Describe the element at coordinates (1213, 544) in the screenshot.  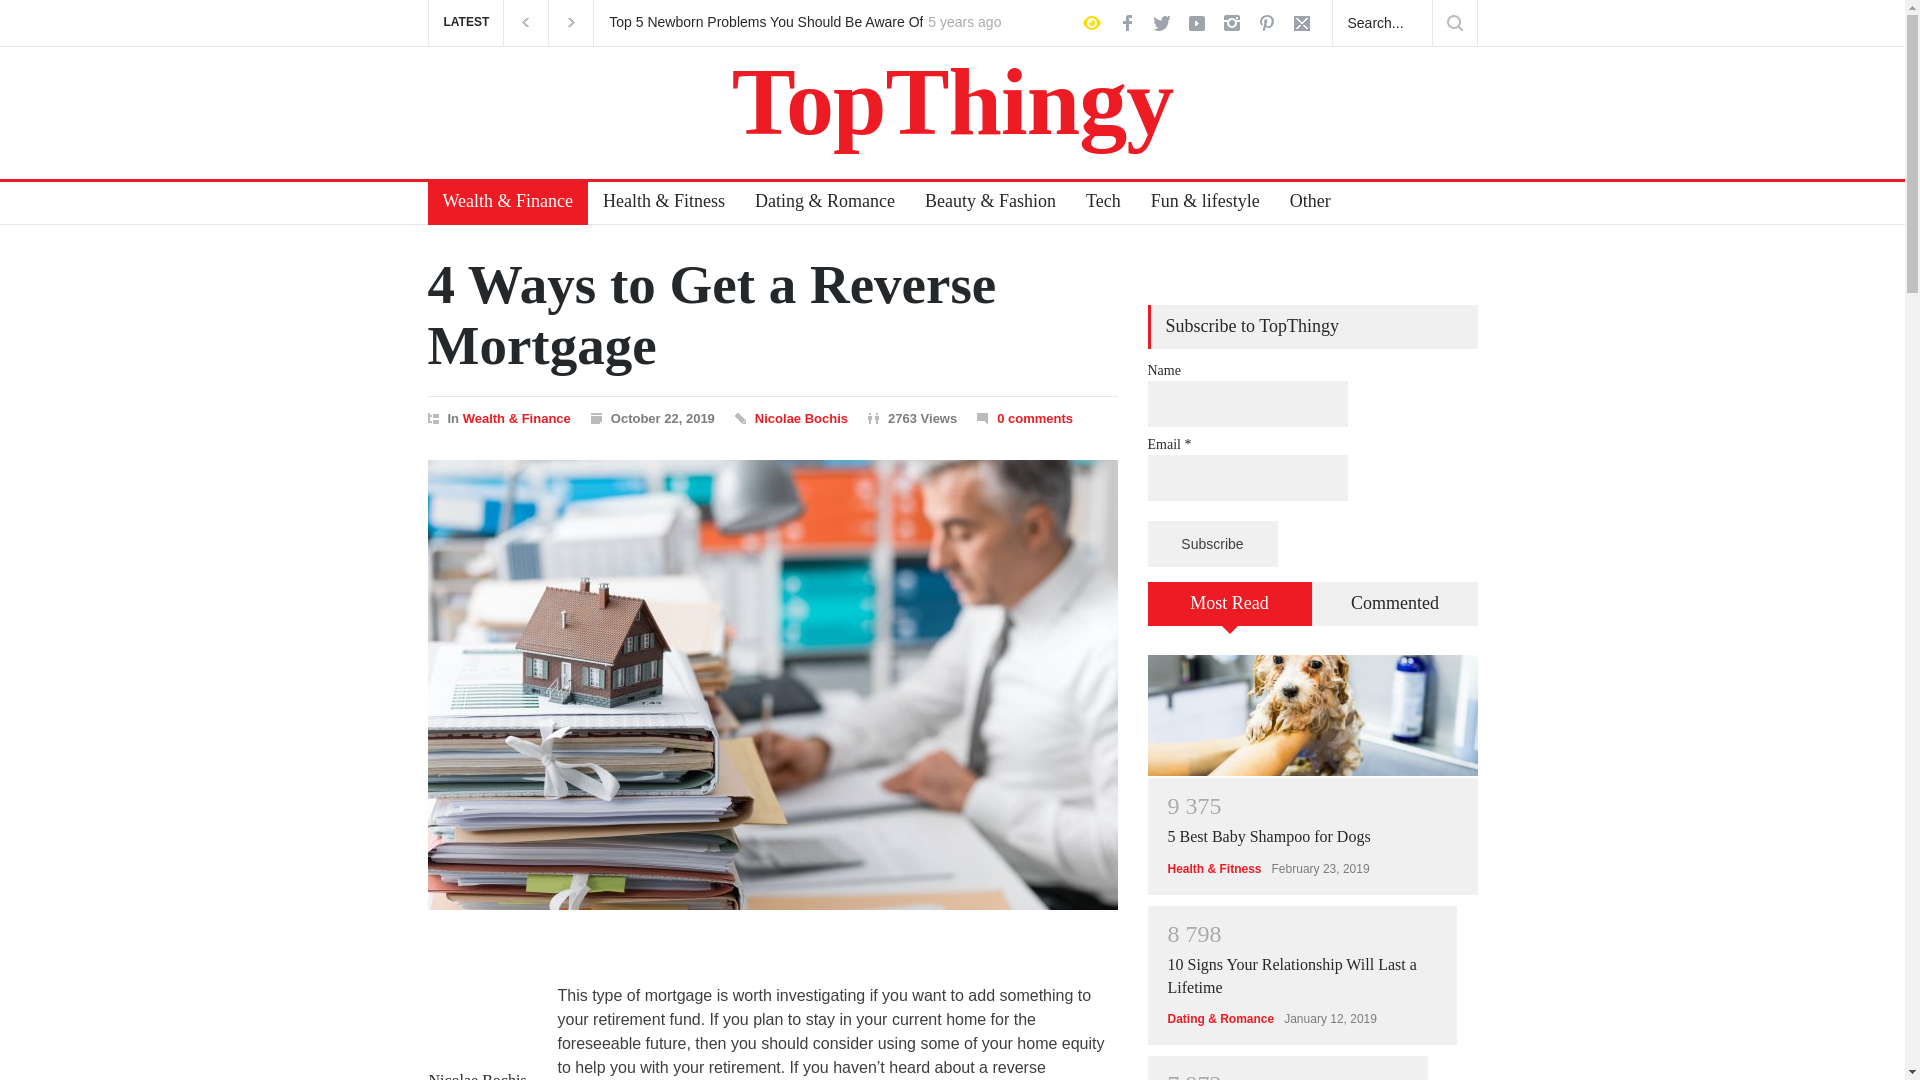
I see `Subscribe` at that location.